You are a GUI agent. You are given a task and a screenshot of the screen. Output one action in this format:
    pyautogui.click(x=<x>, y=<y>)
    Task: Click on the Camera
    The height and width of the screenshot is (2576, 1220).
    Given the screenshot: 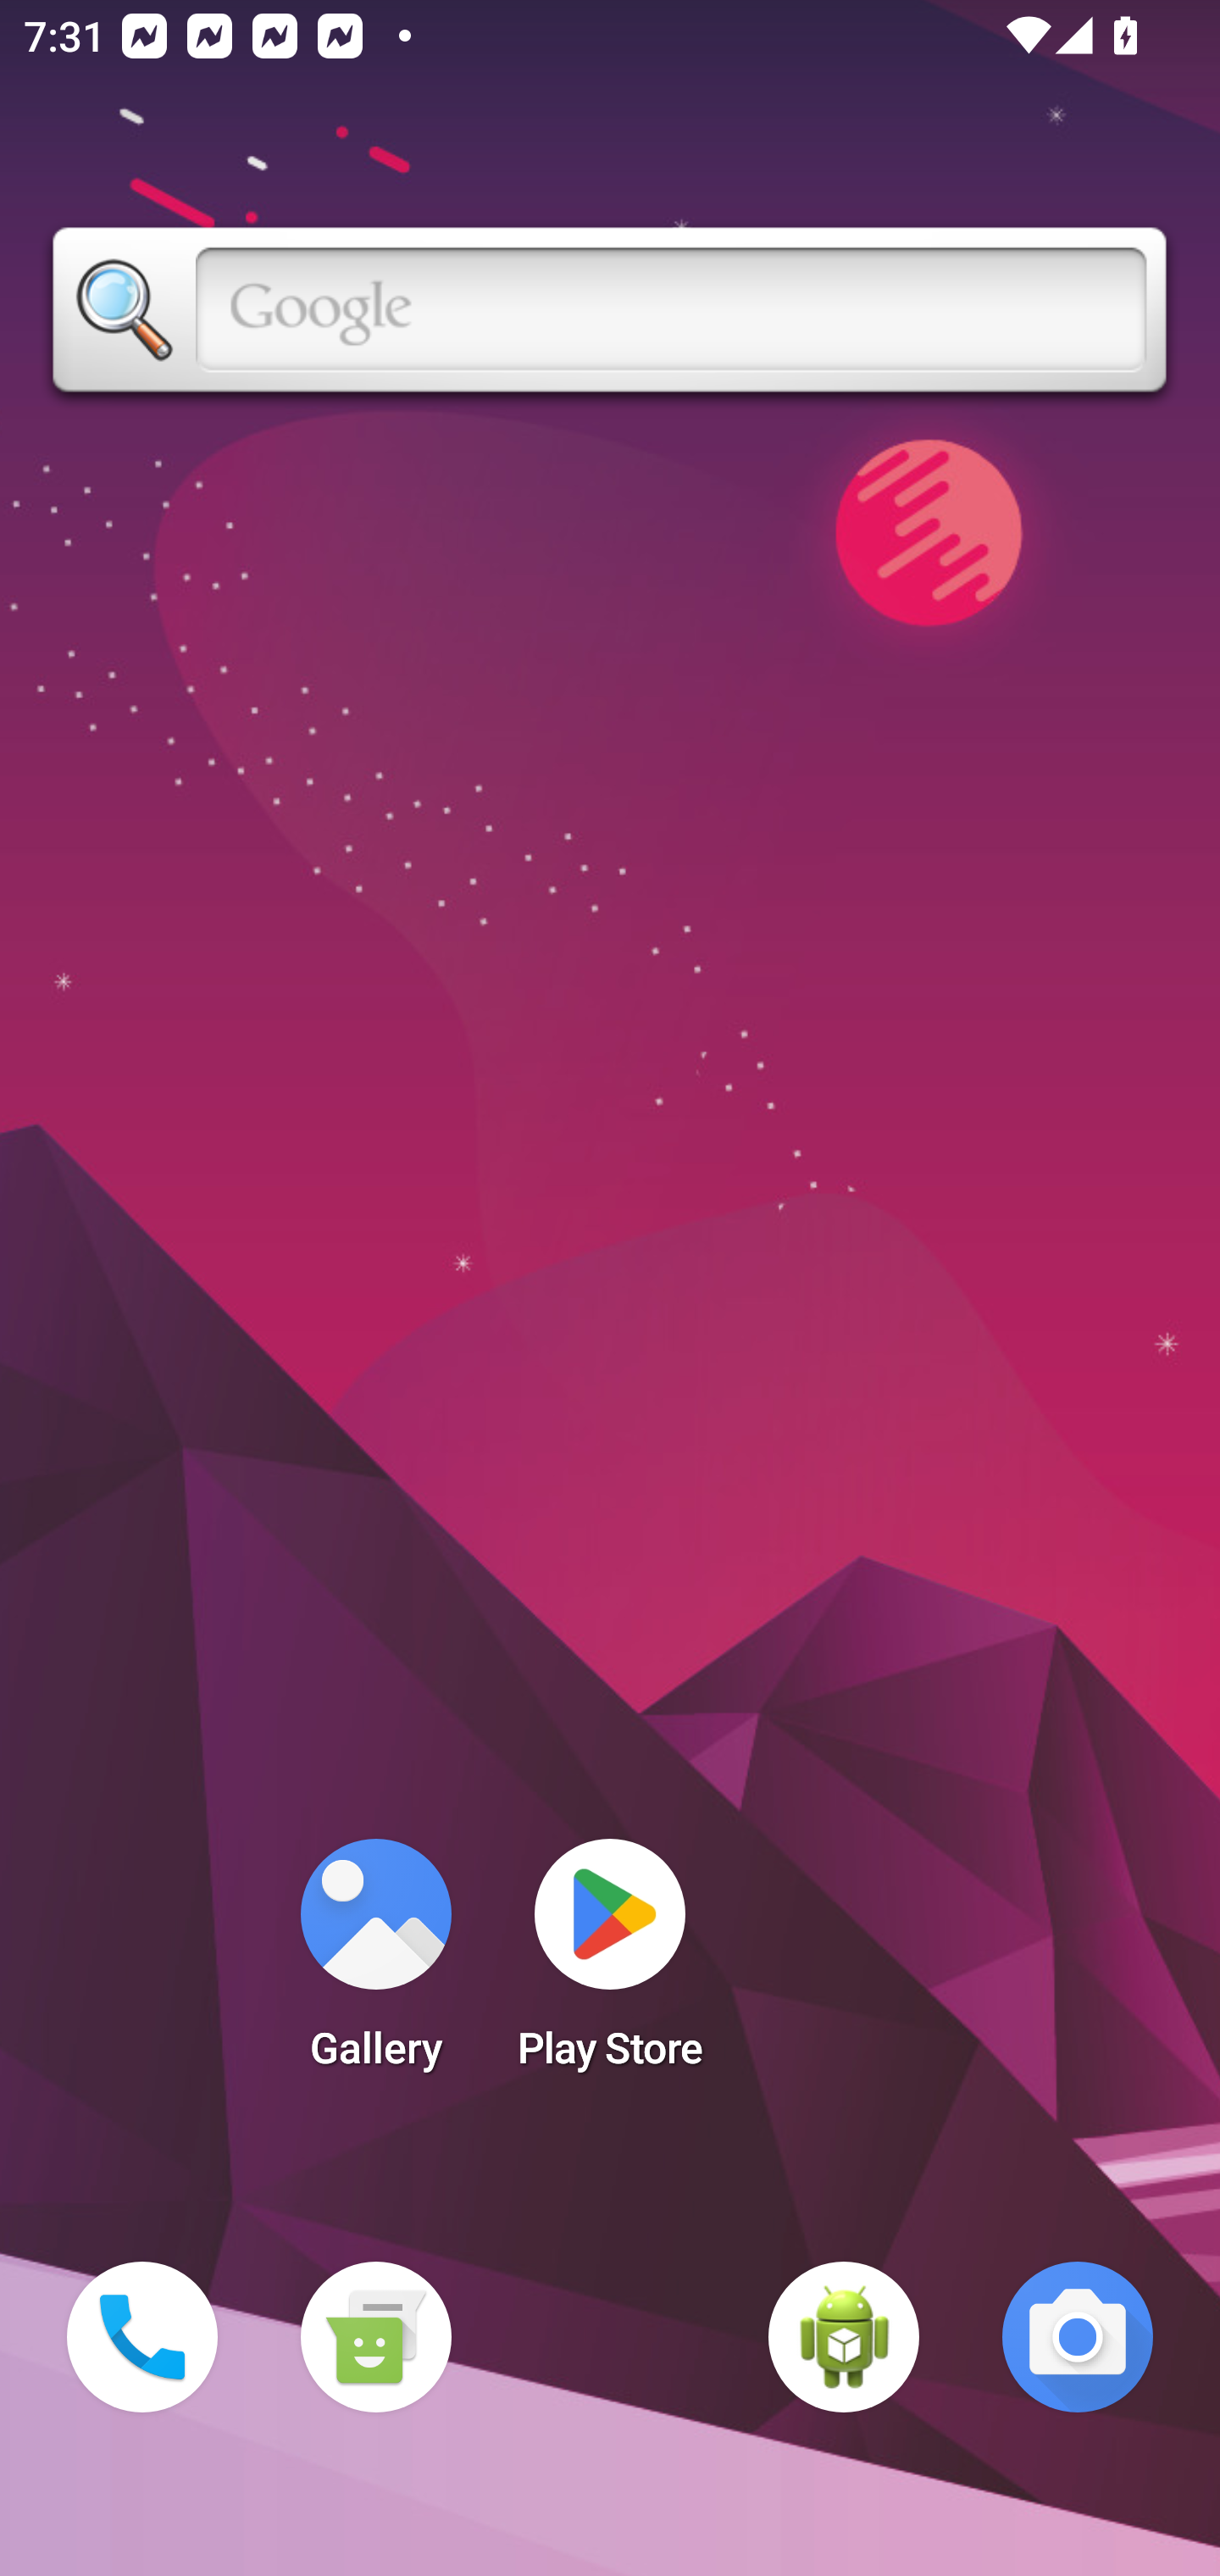 What is the action you would take?
    pyautogui.click(x=1078, y=2337)
    